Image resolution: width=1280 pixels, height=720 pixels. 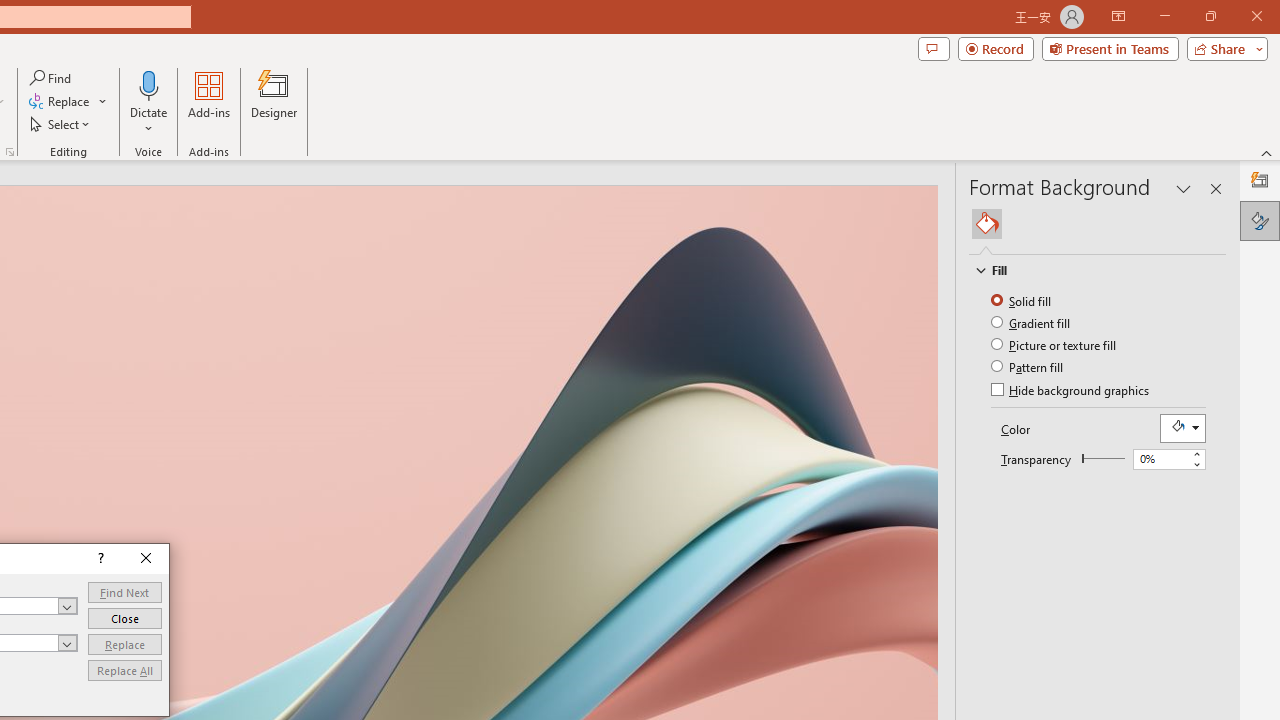 I want to click on Fill, so click(x=1088, y=270).